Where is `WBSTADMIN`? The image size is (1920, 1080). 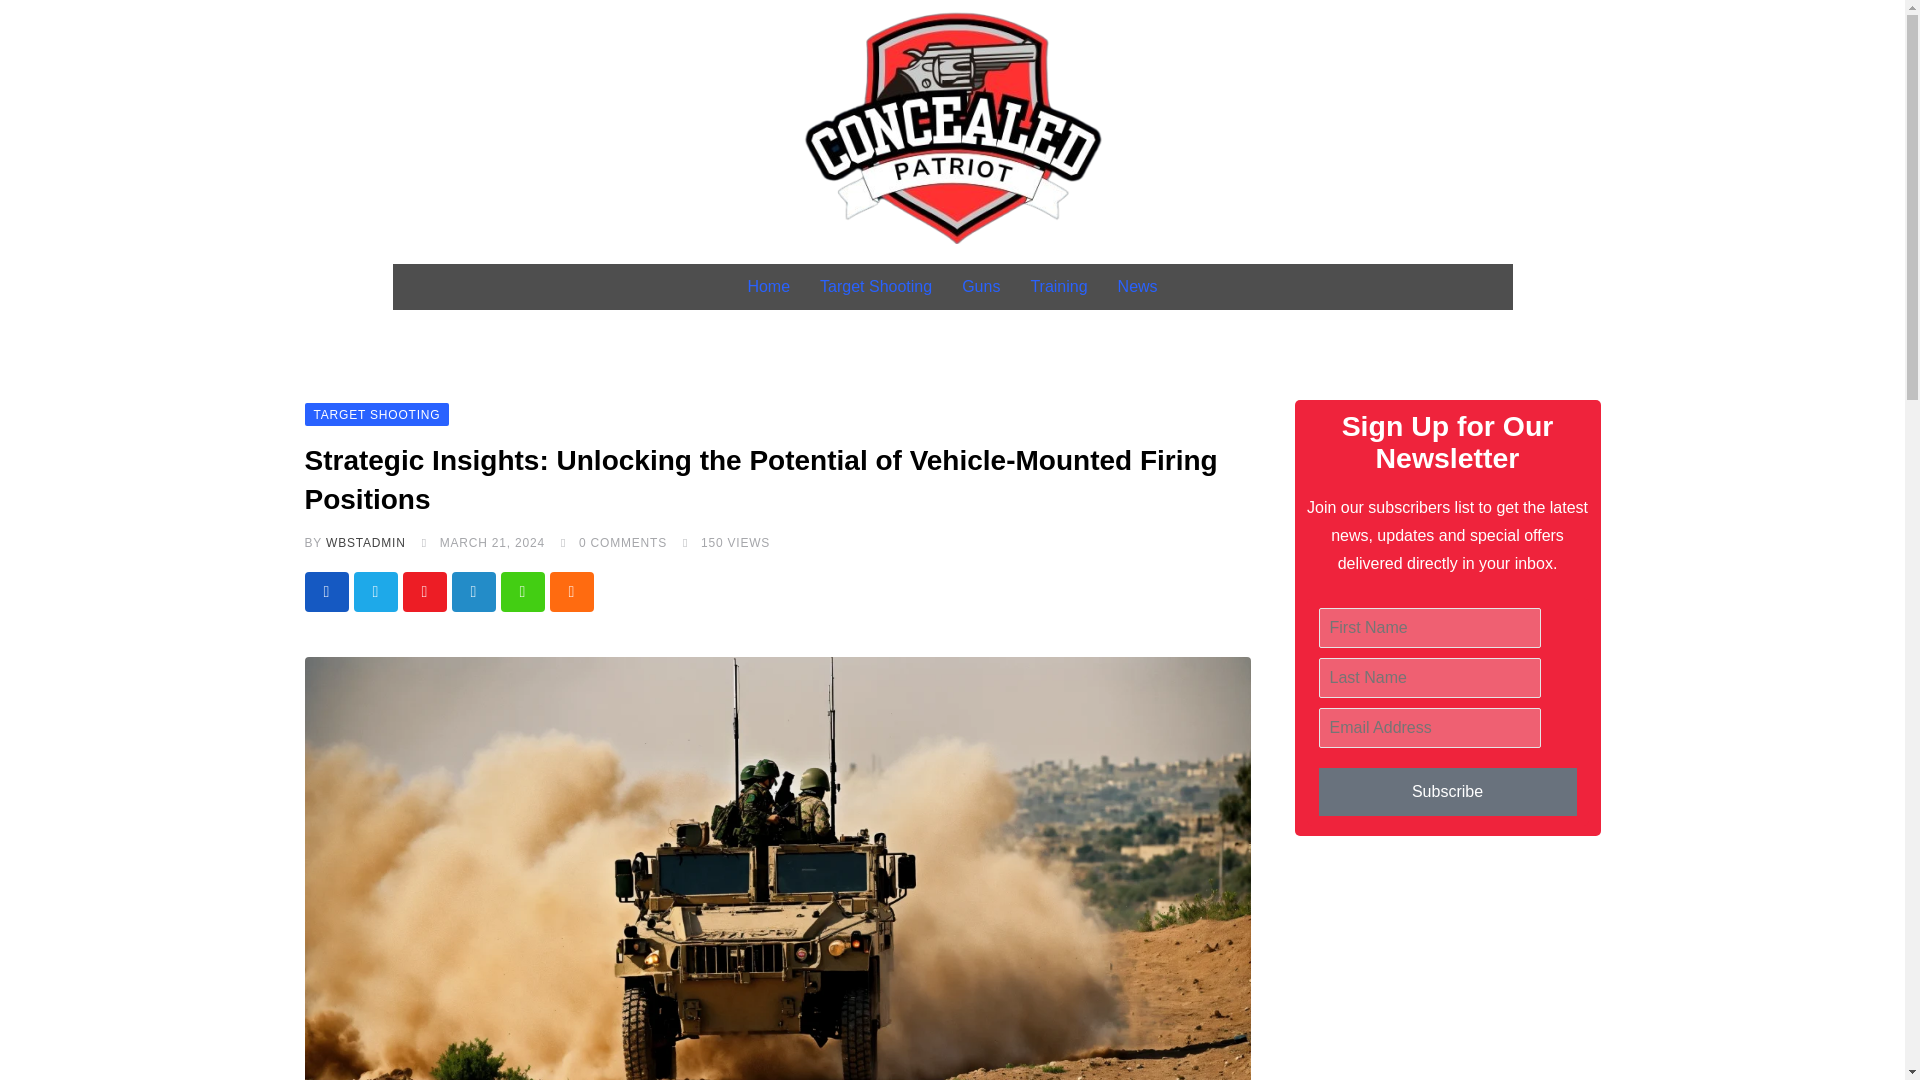 WBSTADMIN is located at coordinates (366, 542).